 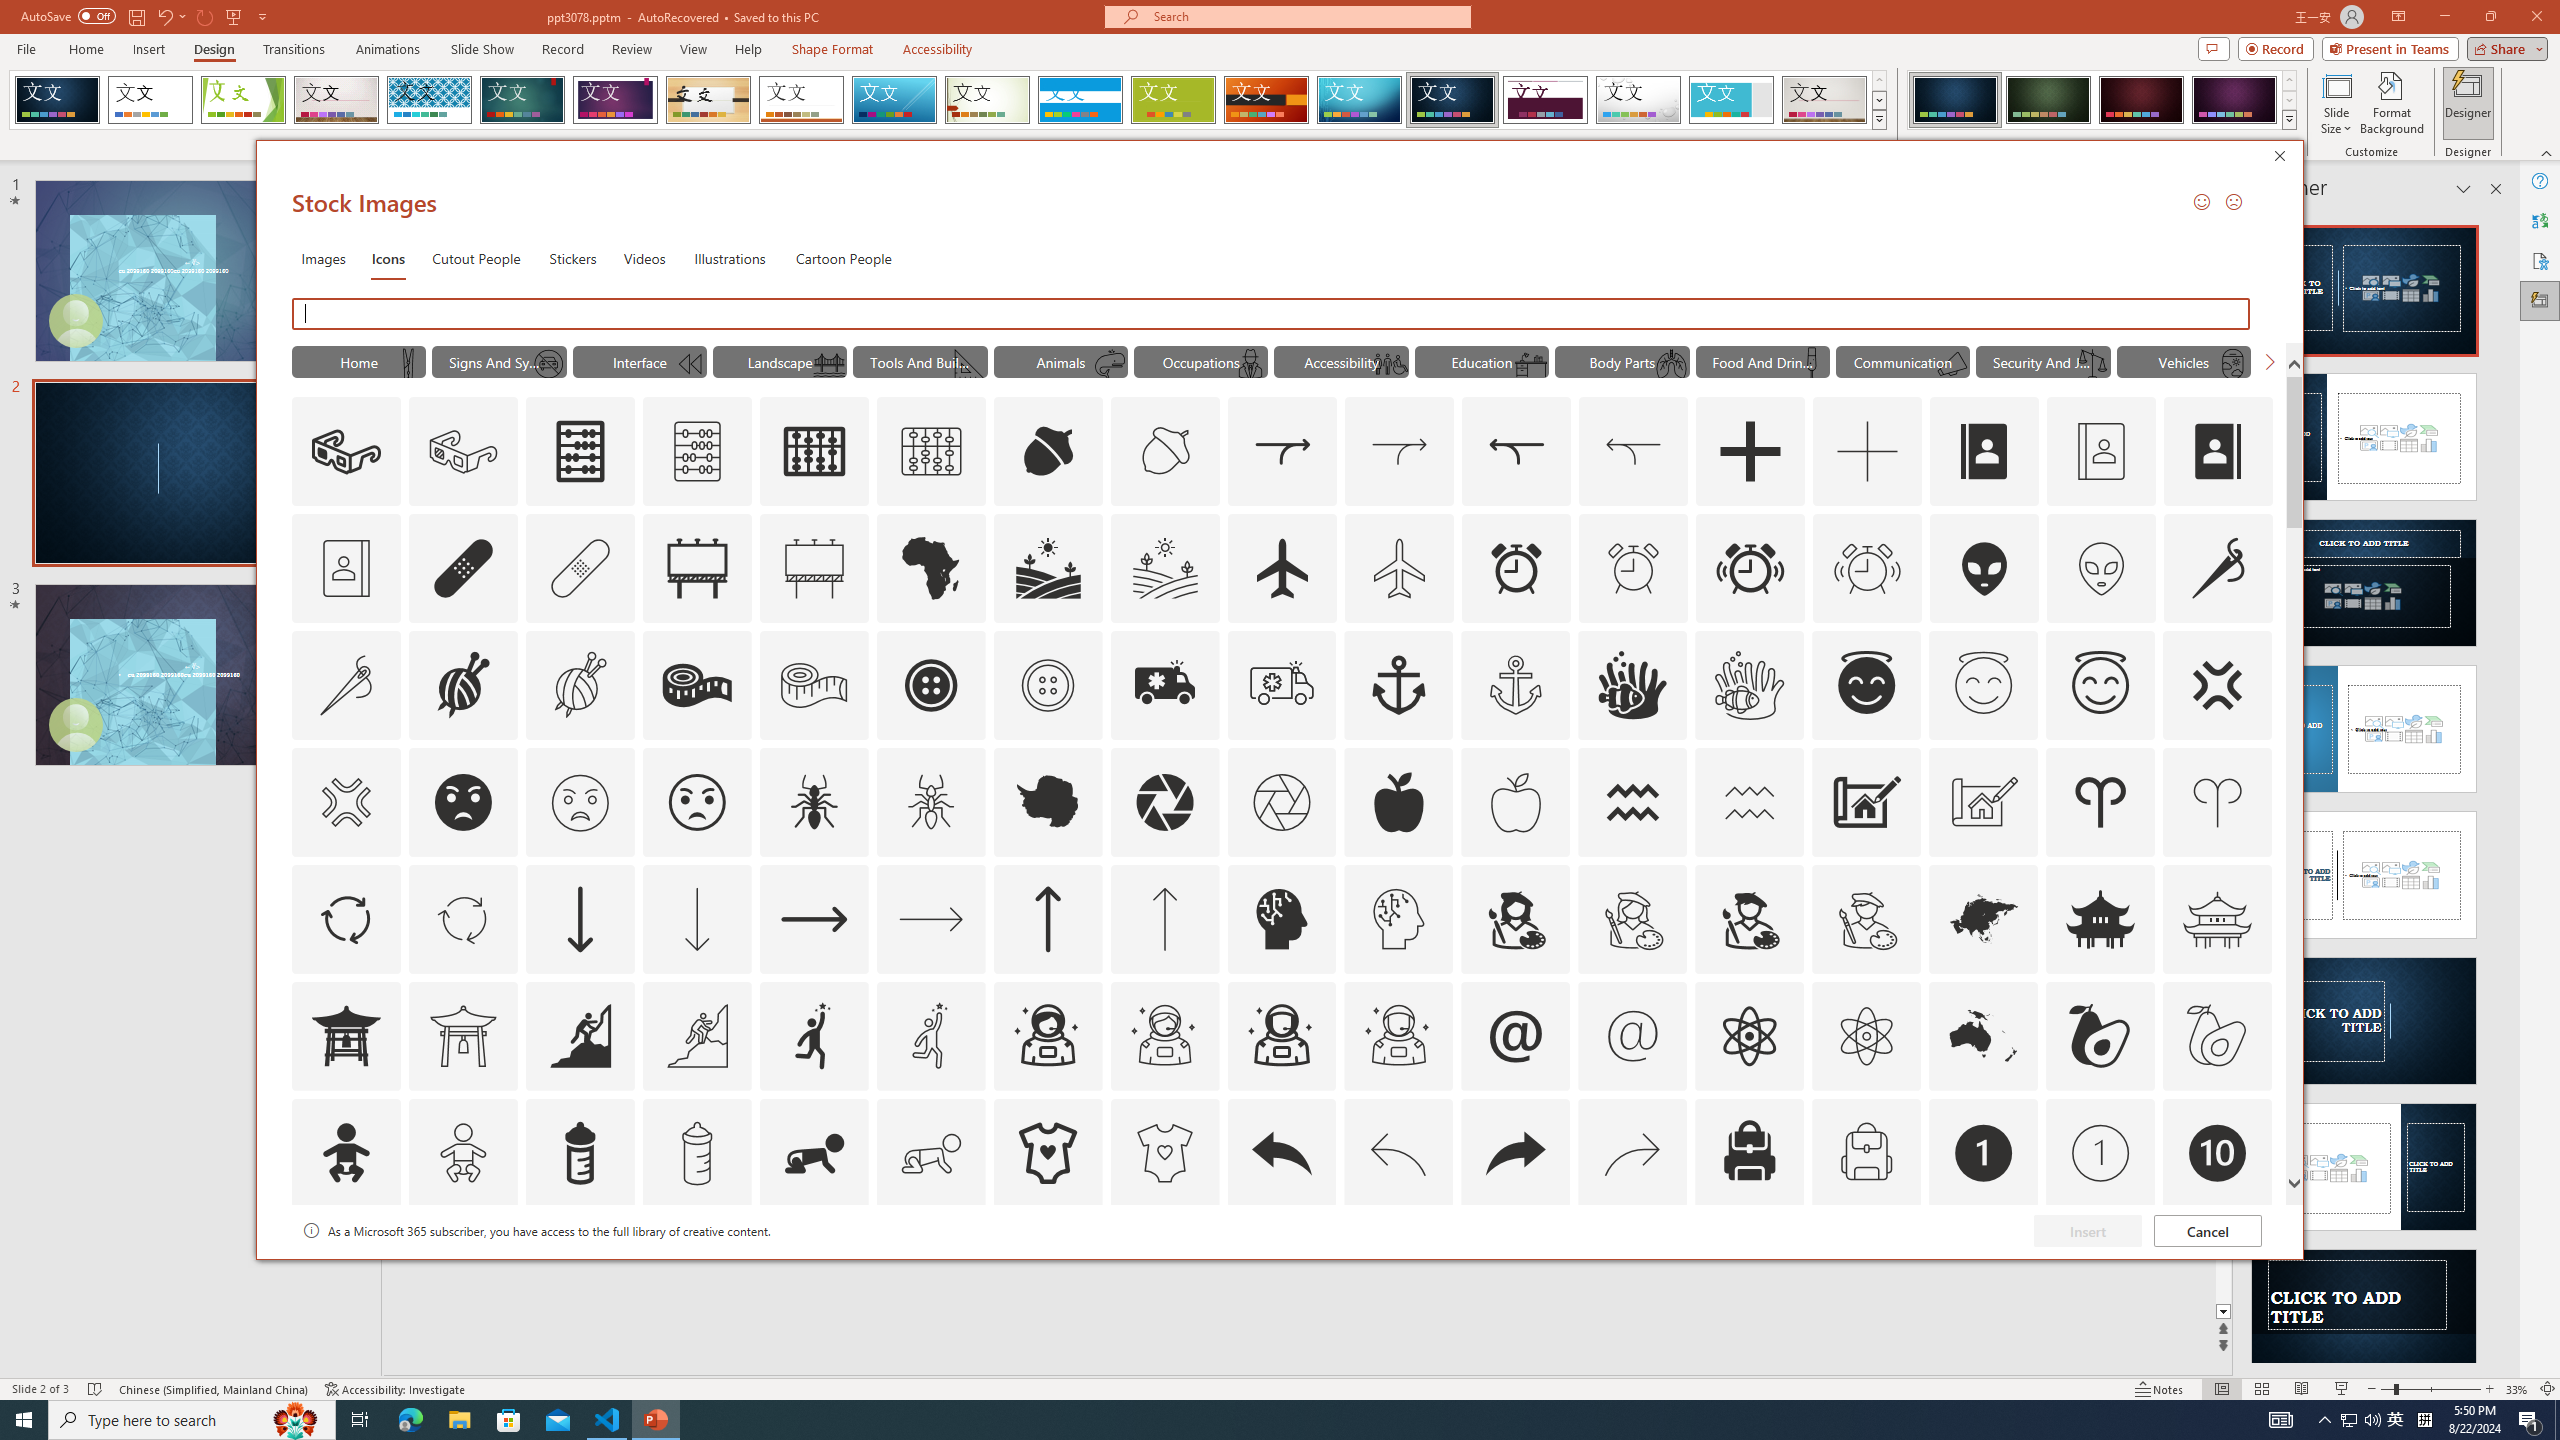 What do you see at coordinates (932, 1270) in the screenshot?
I see `AutomationID: Icons_Badge4` at bounding box center [932, 1270].